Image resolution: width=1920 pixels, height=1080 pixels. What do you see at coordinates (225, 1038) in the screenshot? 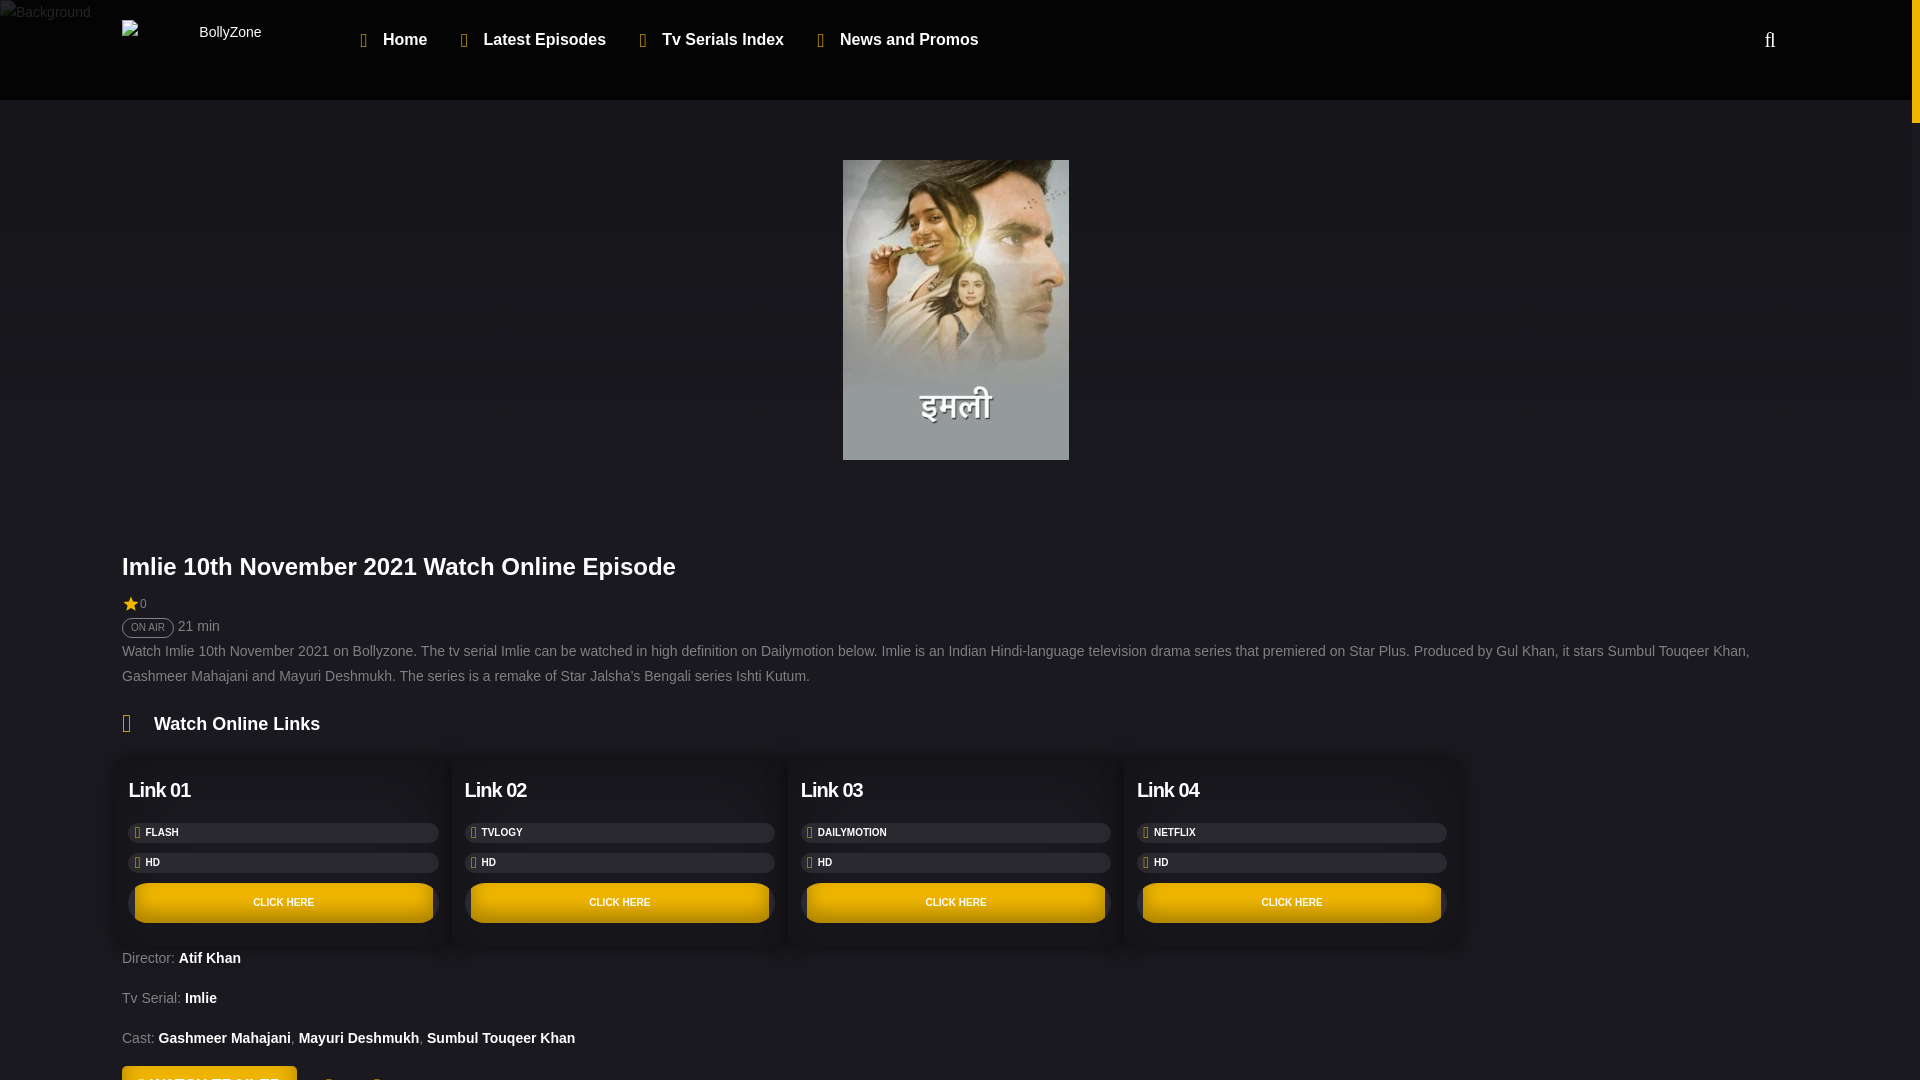
I see `Gashmeer Mahajani` at bounding box center [225, 1038].